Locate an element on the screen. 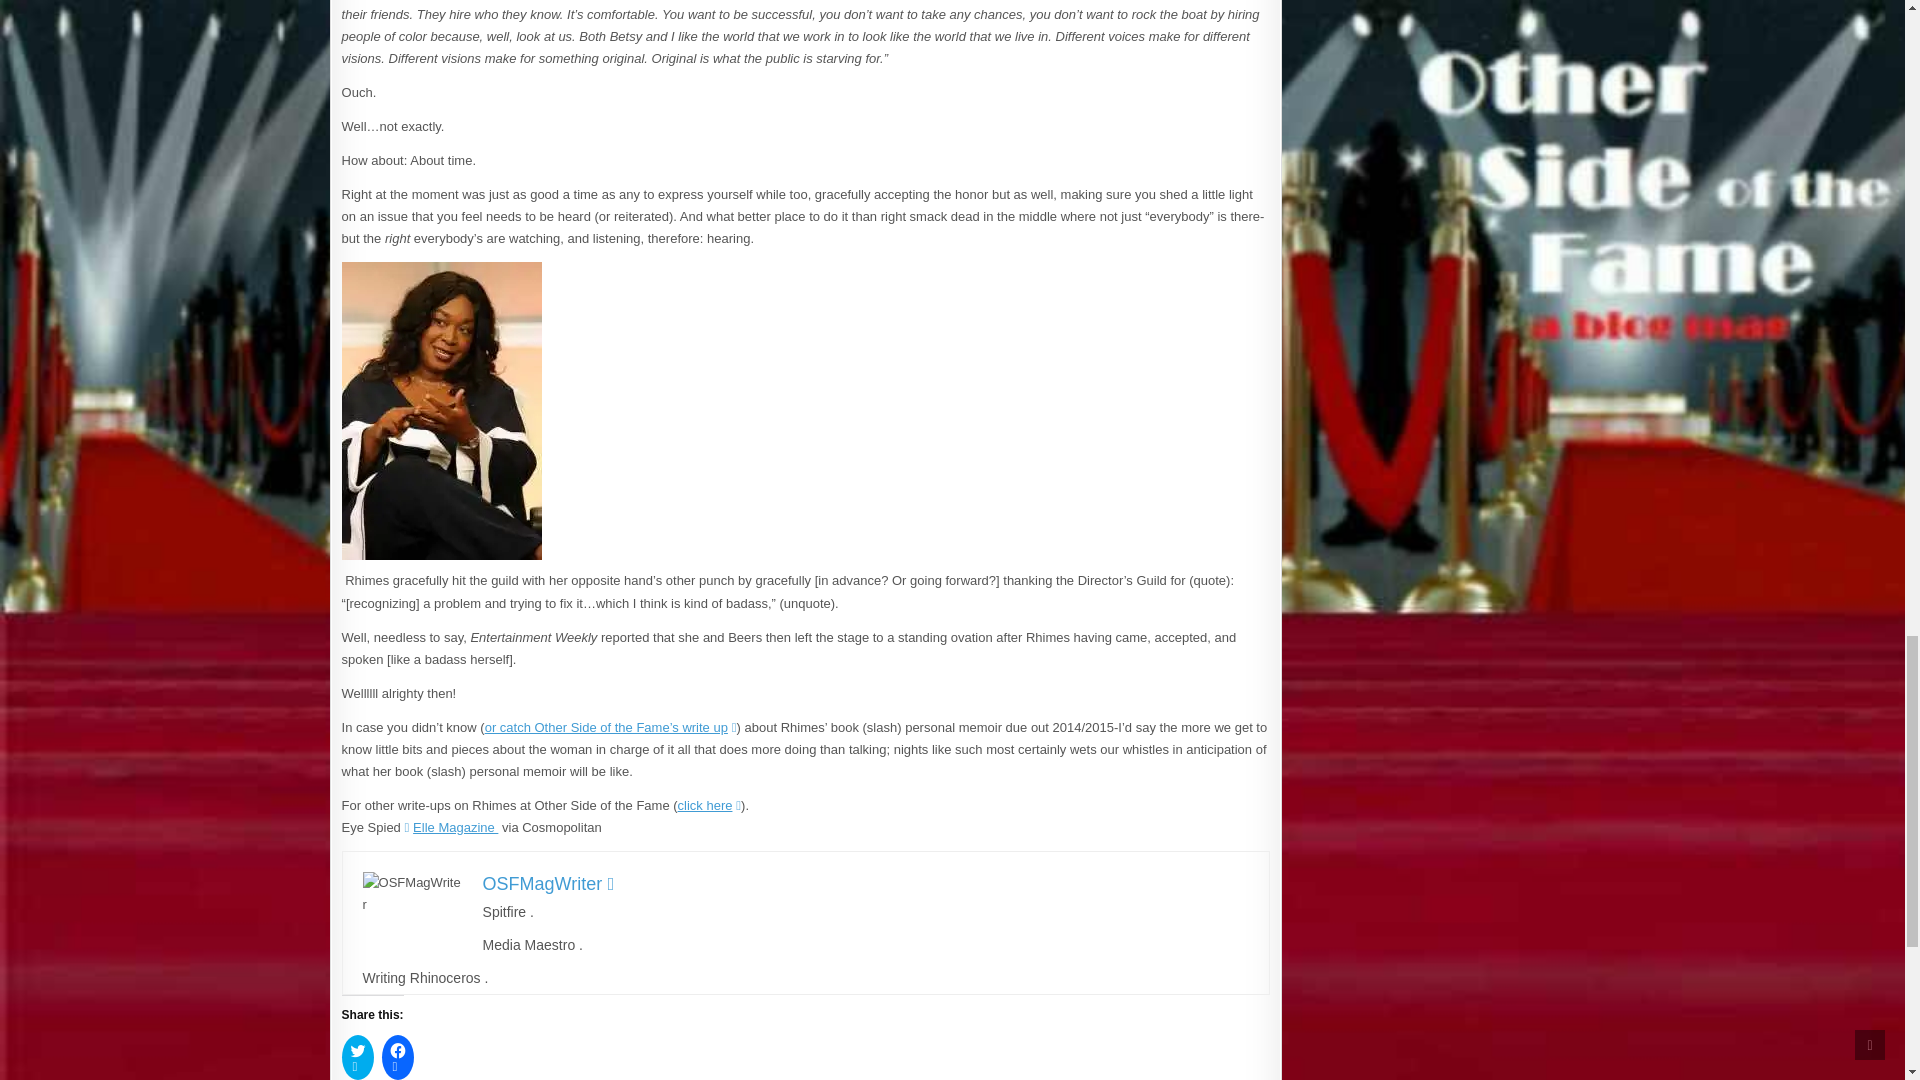  Elle Magazine is located at coordinates (450, 826).